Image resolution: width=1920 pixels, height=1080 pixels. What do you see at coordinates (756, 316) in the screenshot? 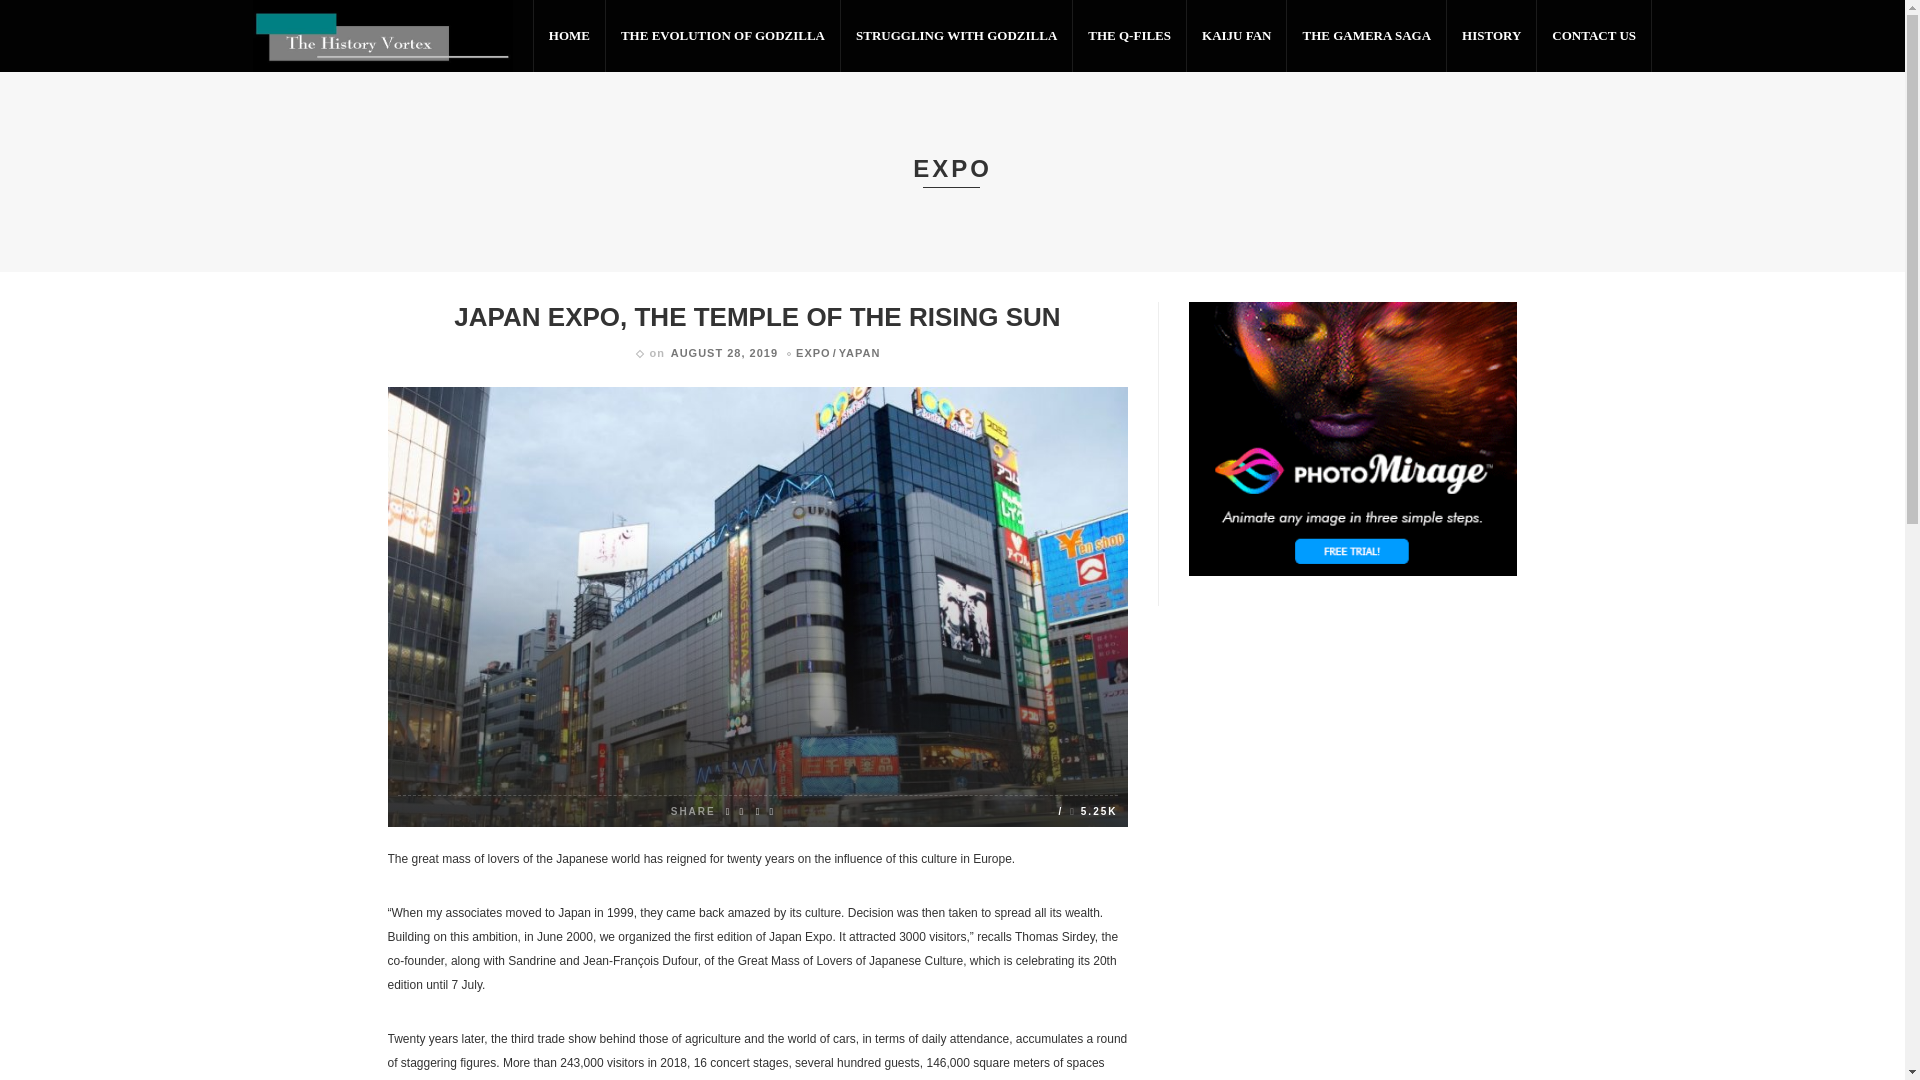
I see `Japan Expo, the Temple of the Rising Sun` at bounding box center [756, 316].